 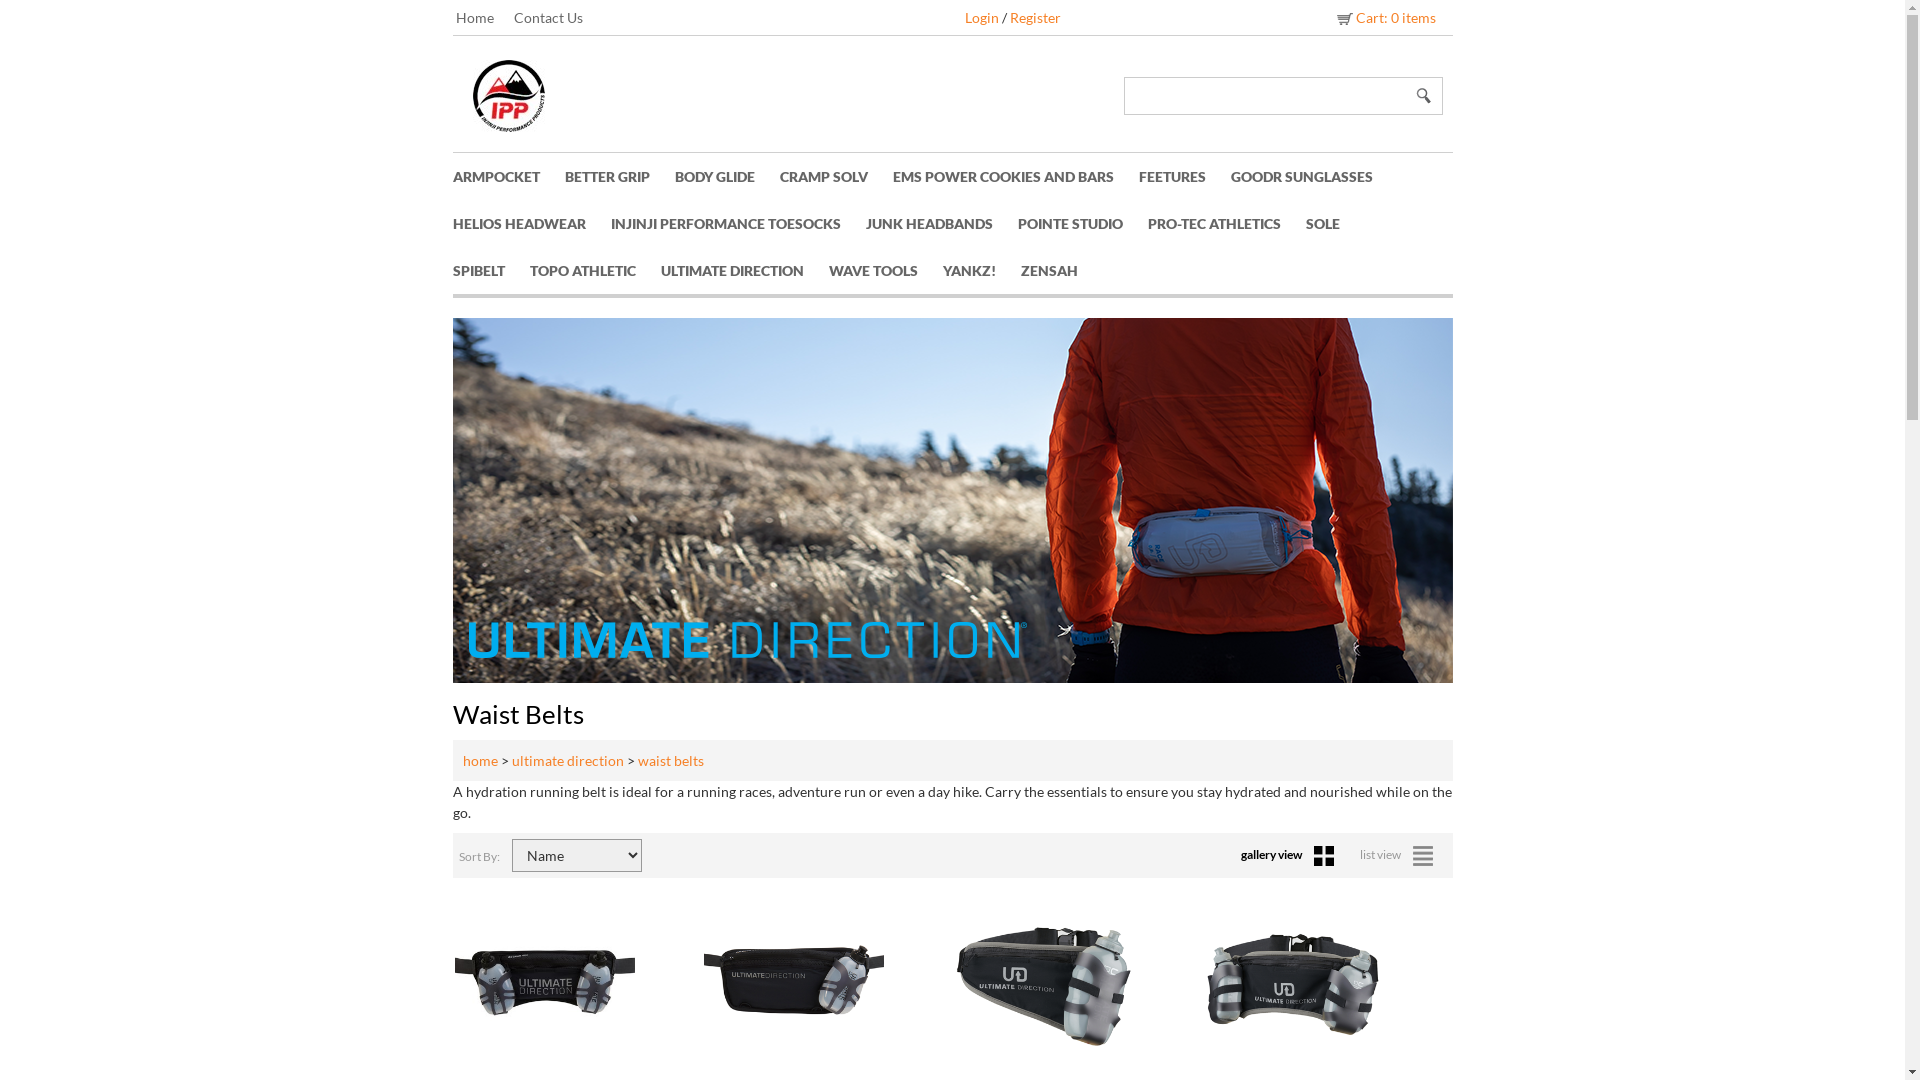 I want to click on BODY GLIDE, so click(x=726, y=176).